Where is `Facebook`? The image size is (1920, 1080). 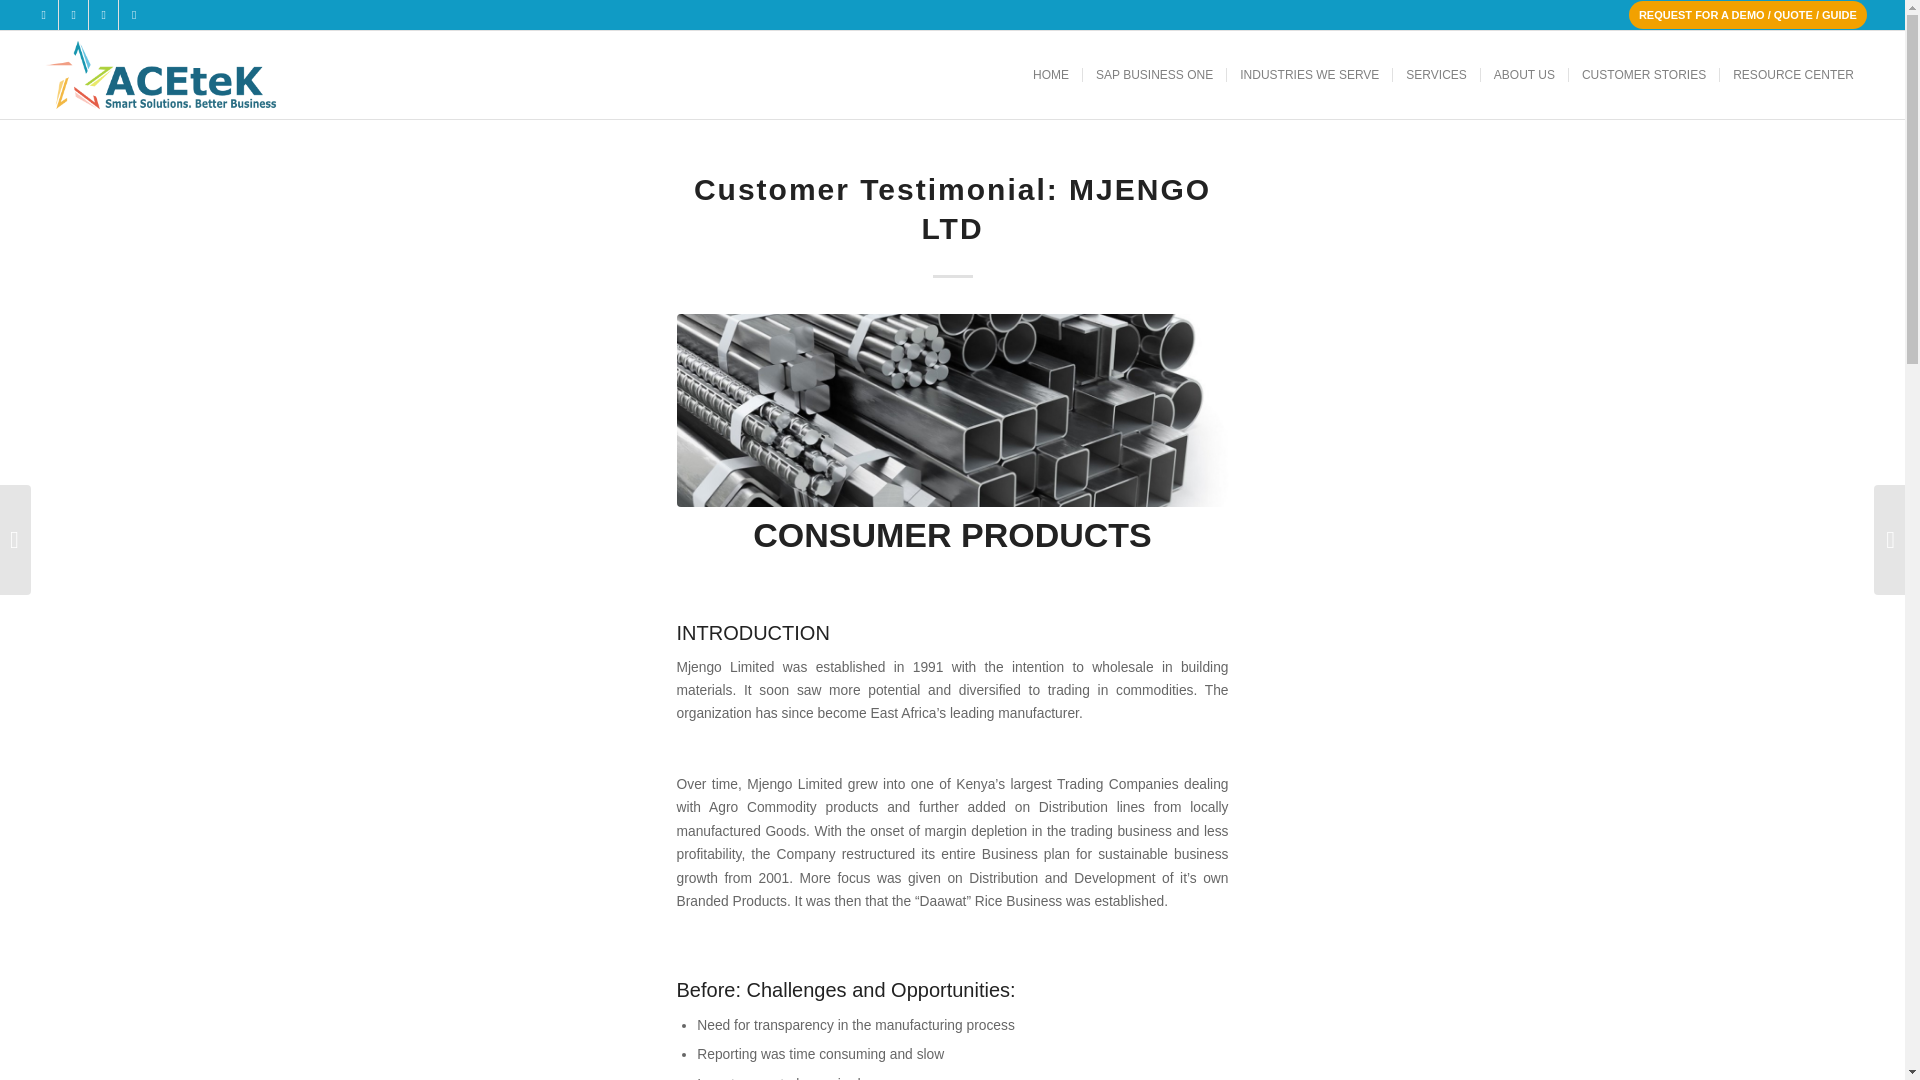 Facebook is located at coordinates (42, 15).